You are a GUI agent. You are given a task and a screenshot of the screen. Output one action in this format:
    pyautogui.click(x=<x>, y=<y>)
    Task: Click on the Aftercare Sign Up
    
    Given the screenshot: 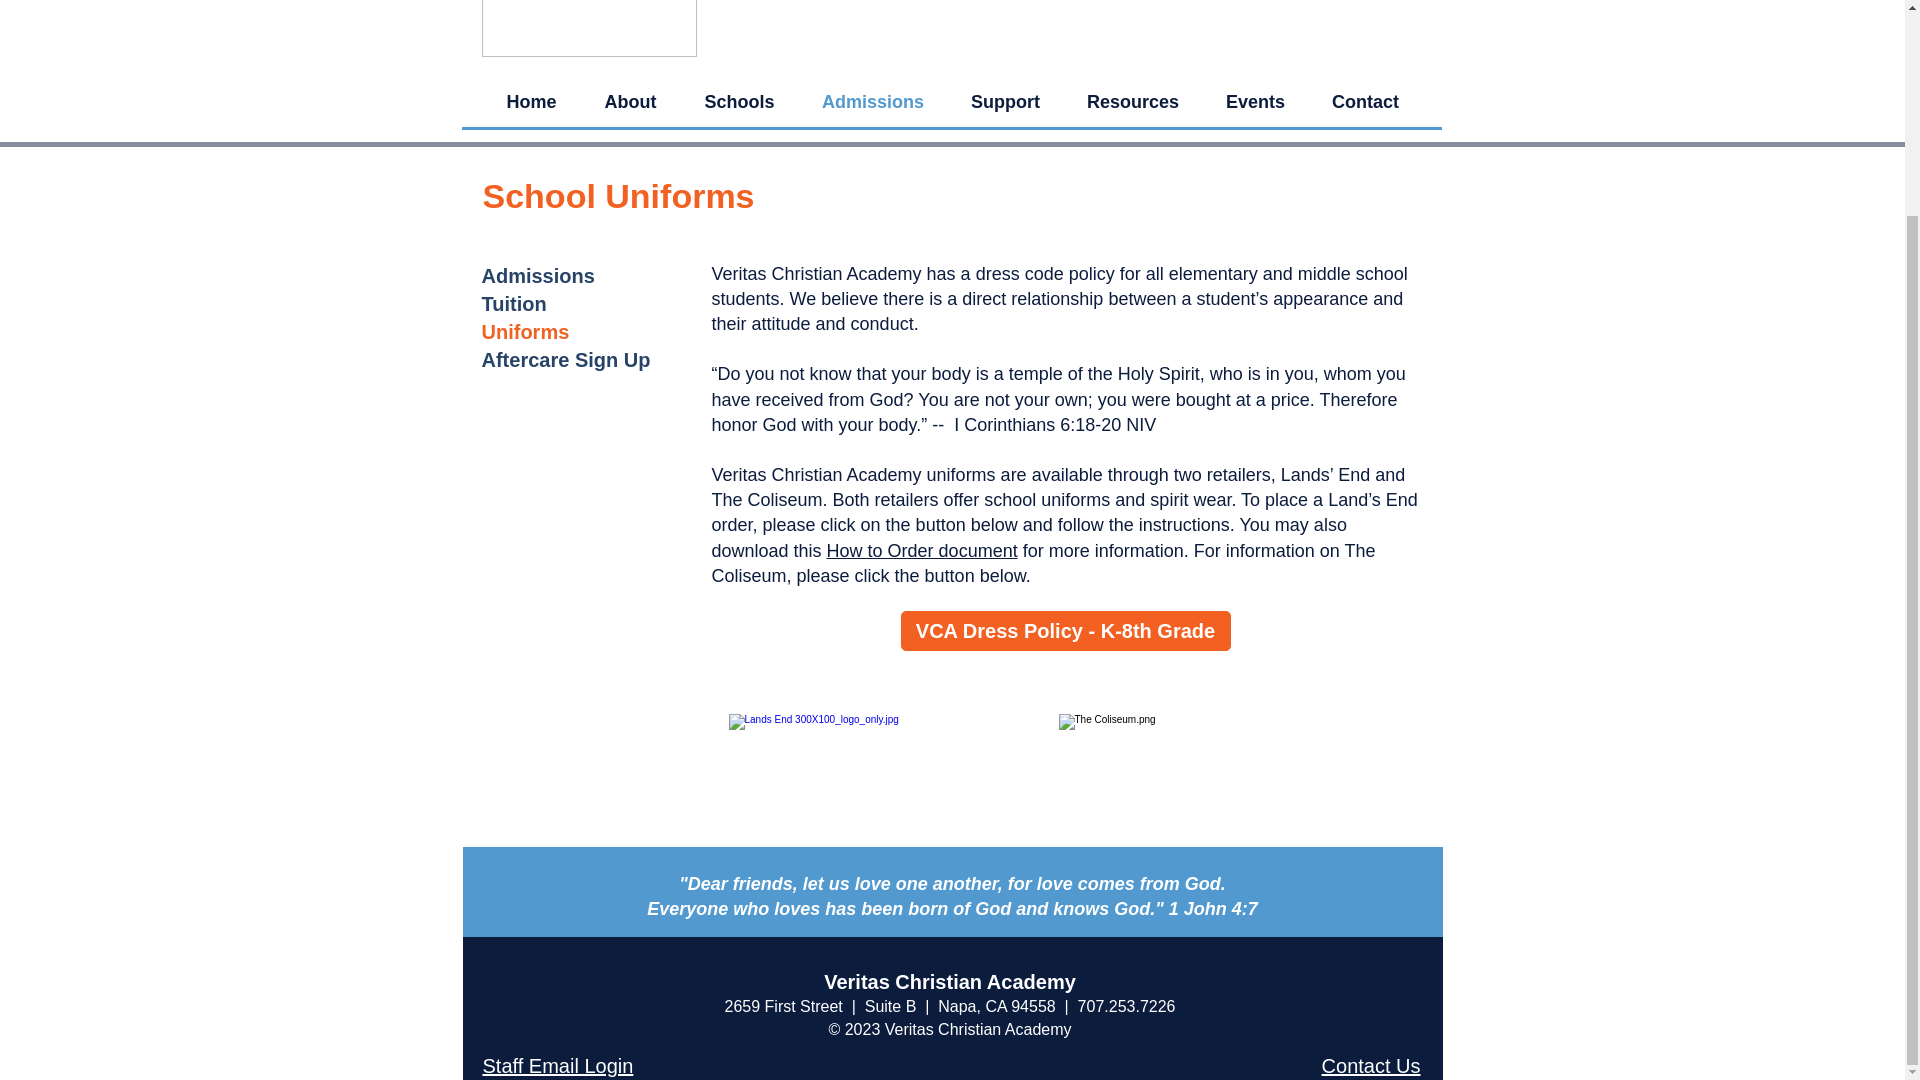 What is the action you would take?
    pyautogui.click(x=566, y=360)
    